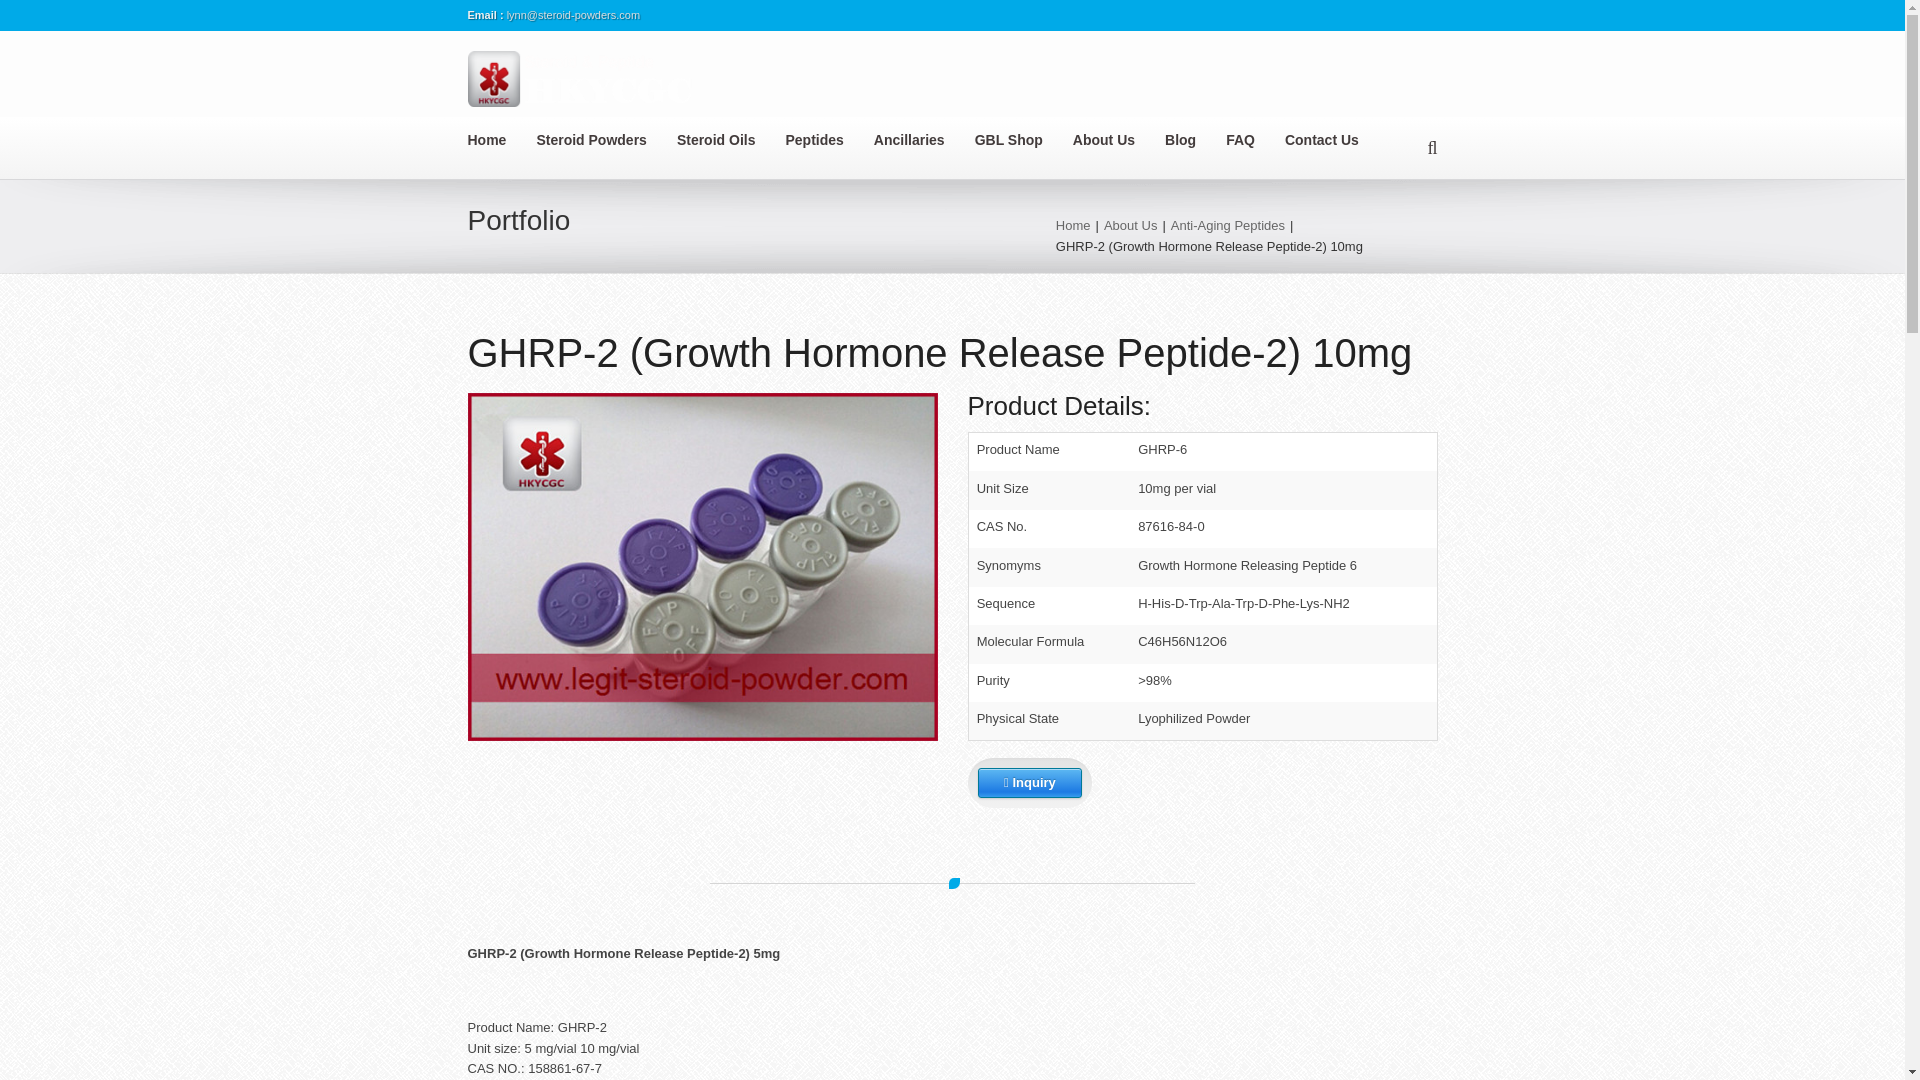 This screenshot has height=1080, width=1920. I want to click on Ancillaries, so click(924, 140).